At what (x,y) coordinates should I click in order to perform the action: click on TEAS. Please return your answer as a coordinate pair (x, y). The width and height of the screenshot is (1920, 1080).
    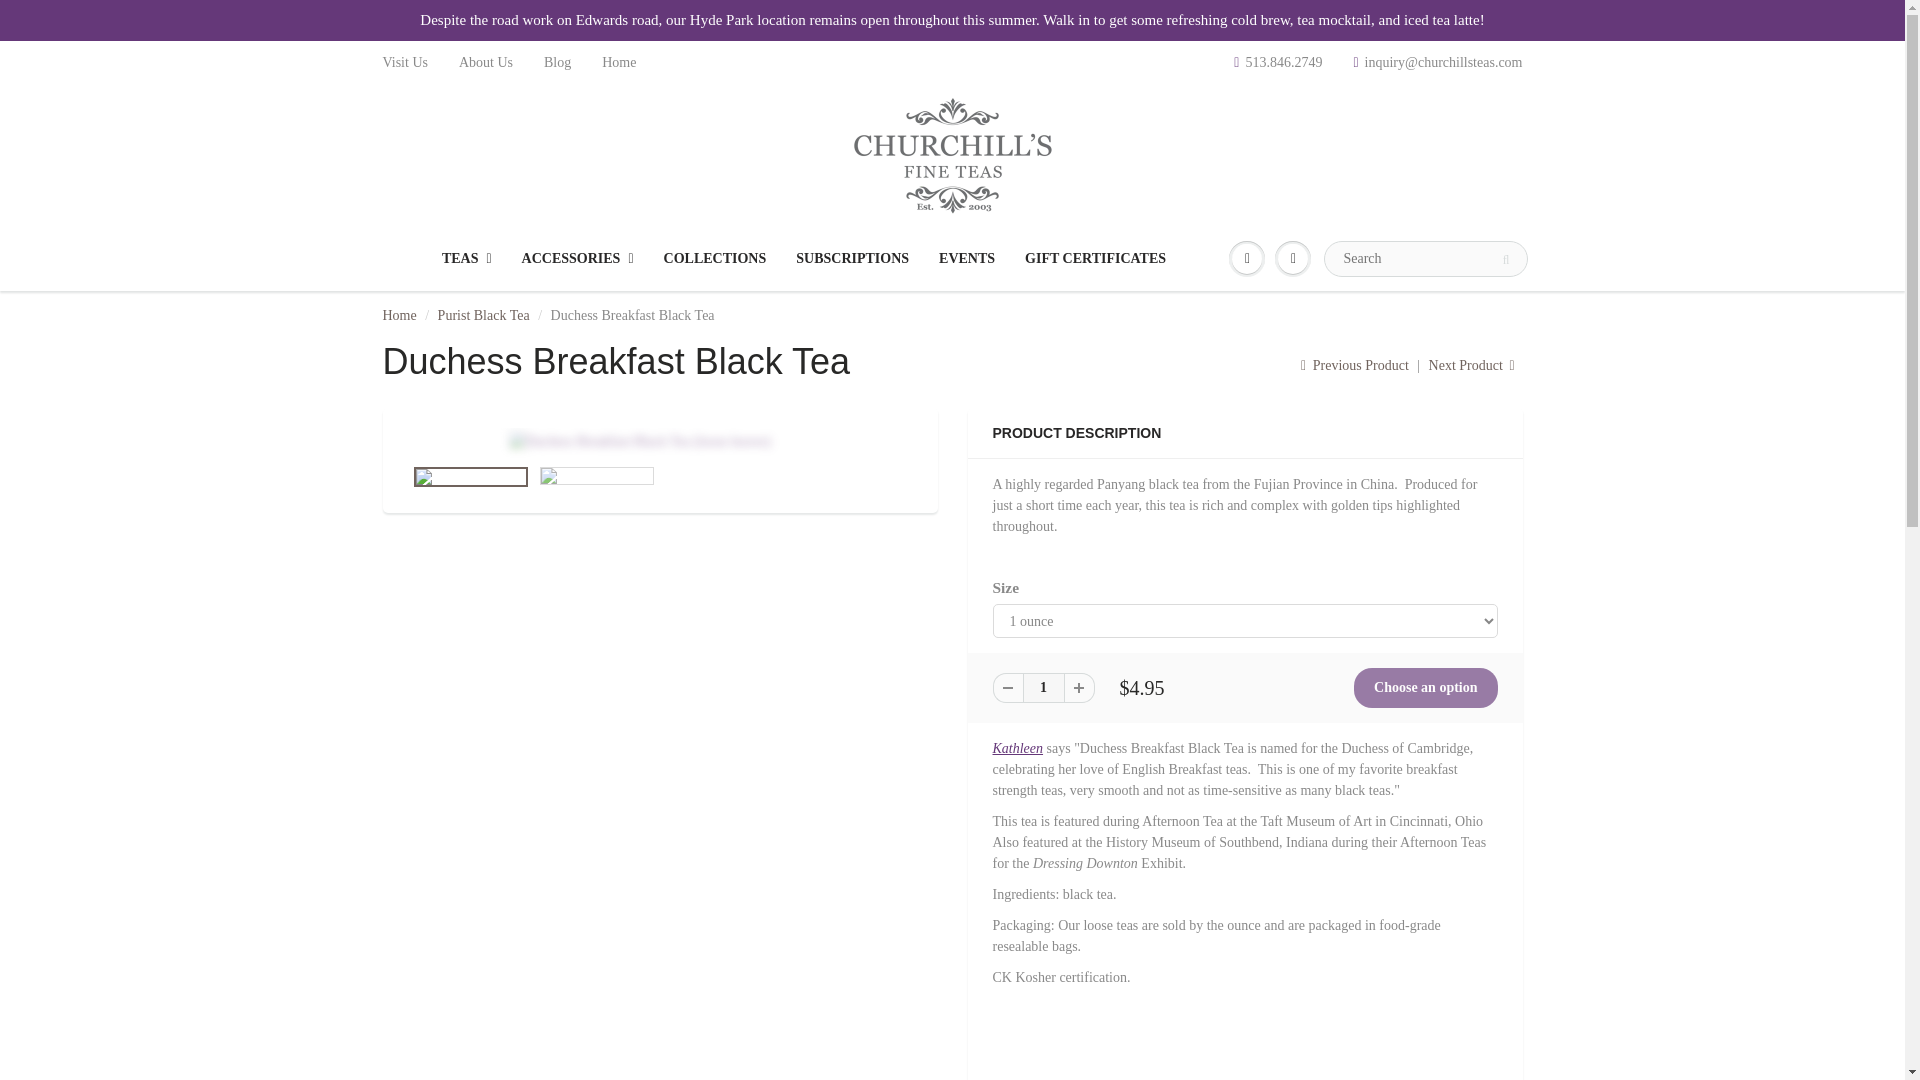
    Looking at the image, I should click on (466, 258).